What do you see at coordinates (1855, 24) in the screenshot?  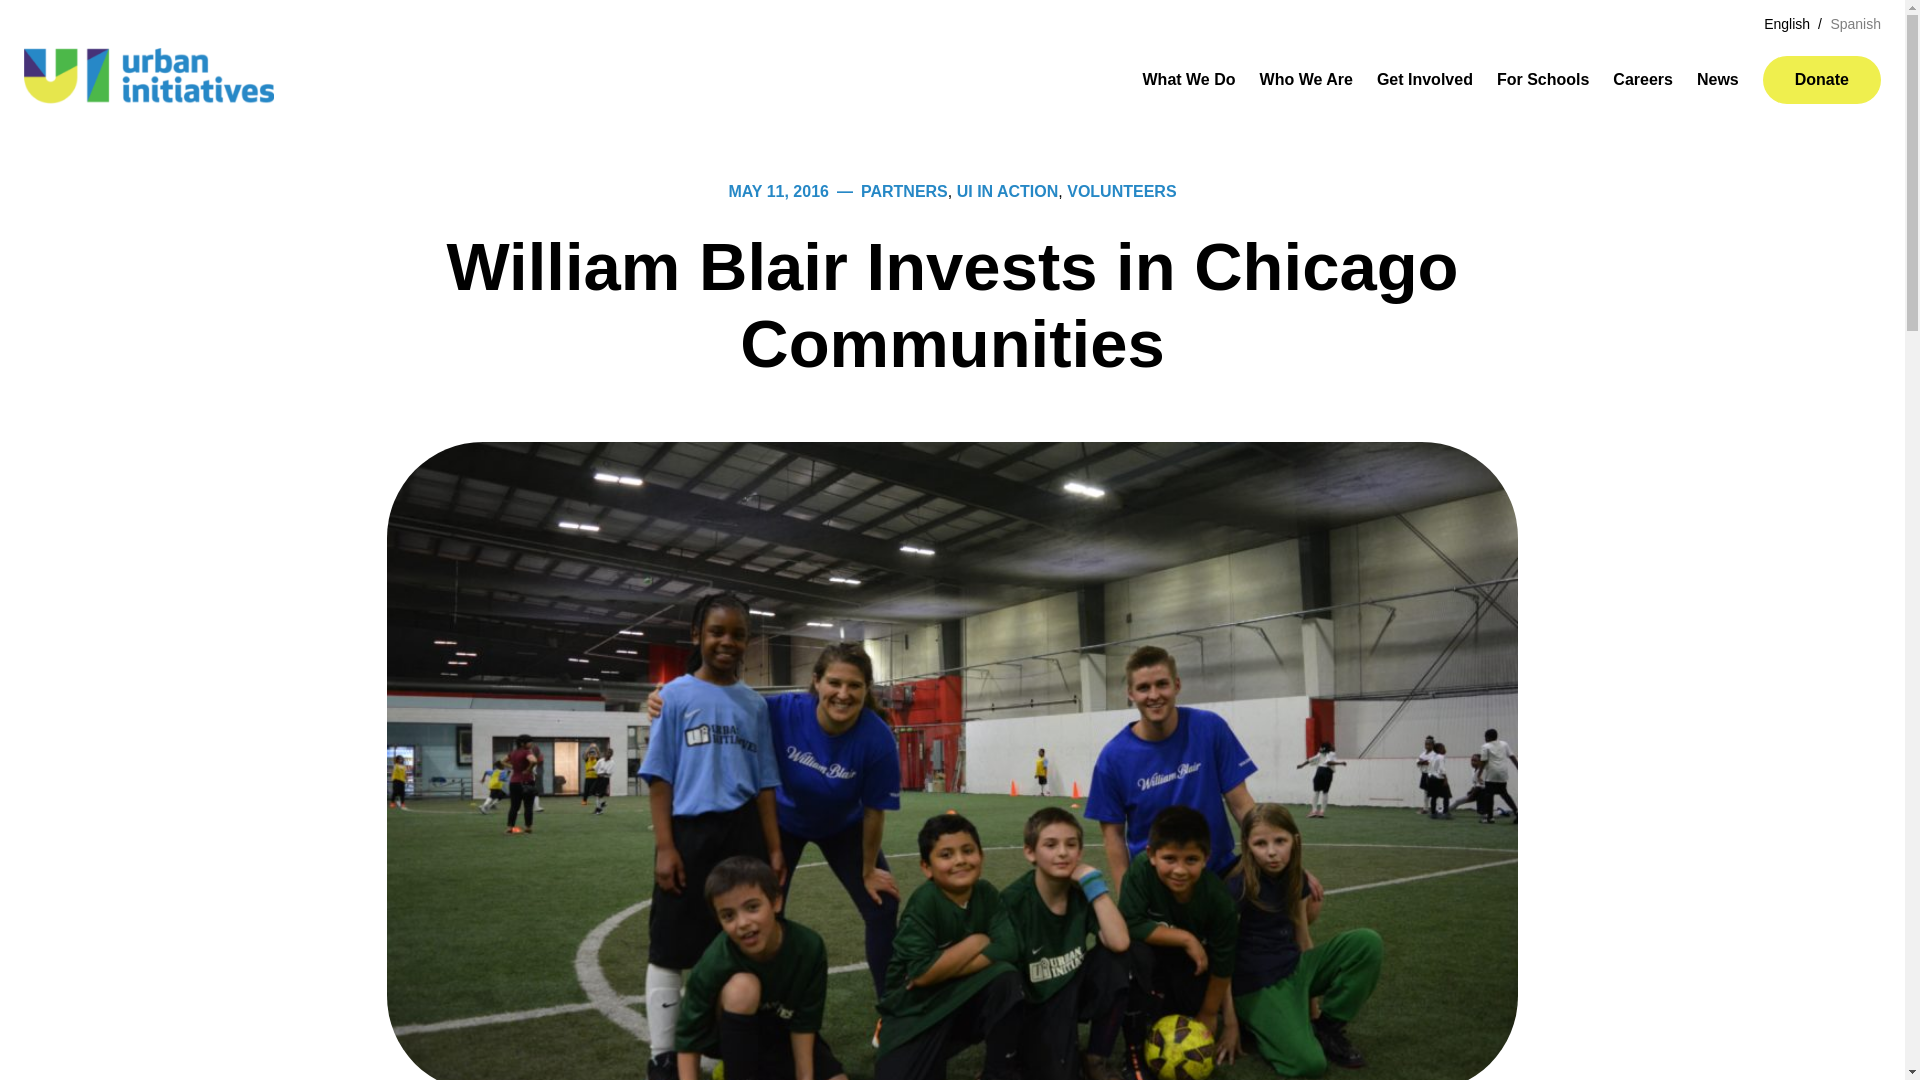 I see `Spanish` at bounding box center [1855, 24].